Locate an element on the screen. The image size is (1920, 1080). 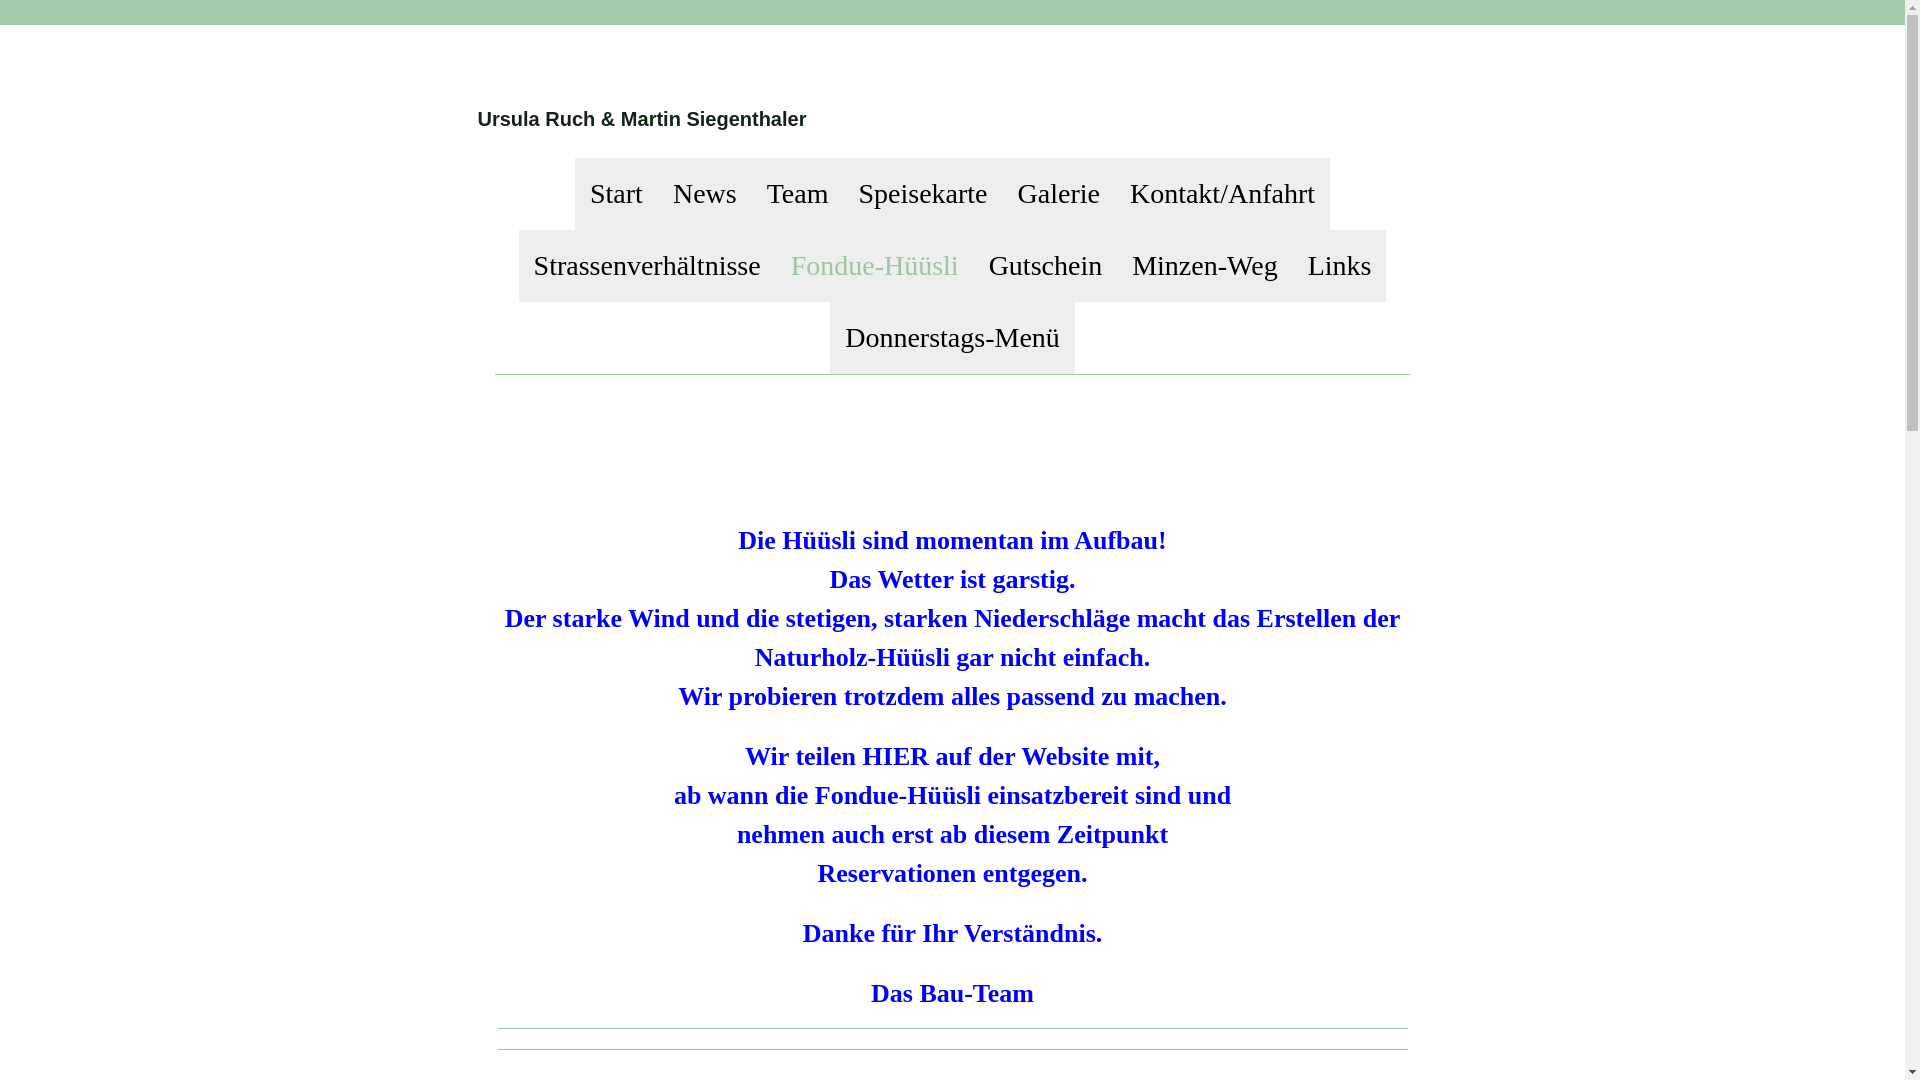
Kontakt/Anfahrt is located at coordinates (1222, 194).